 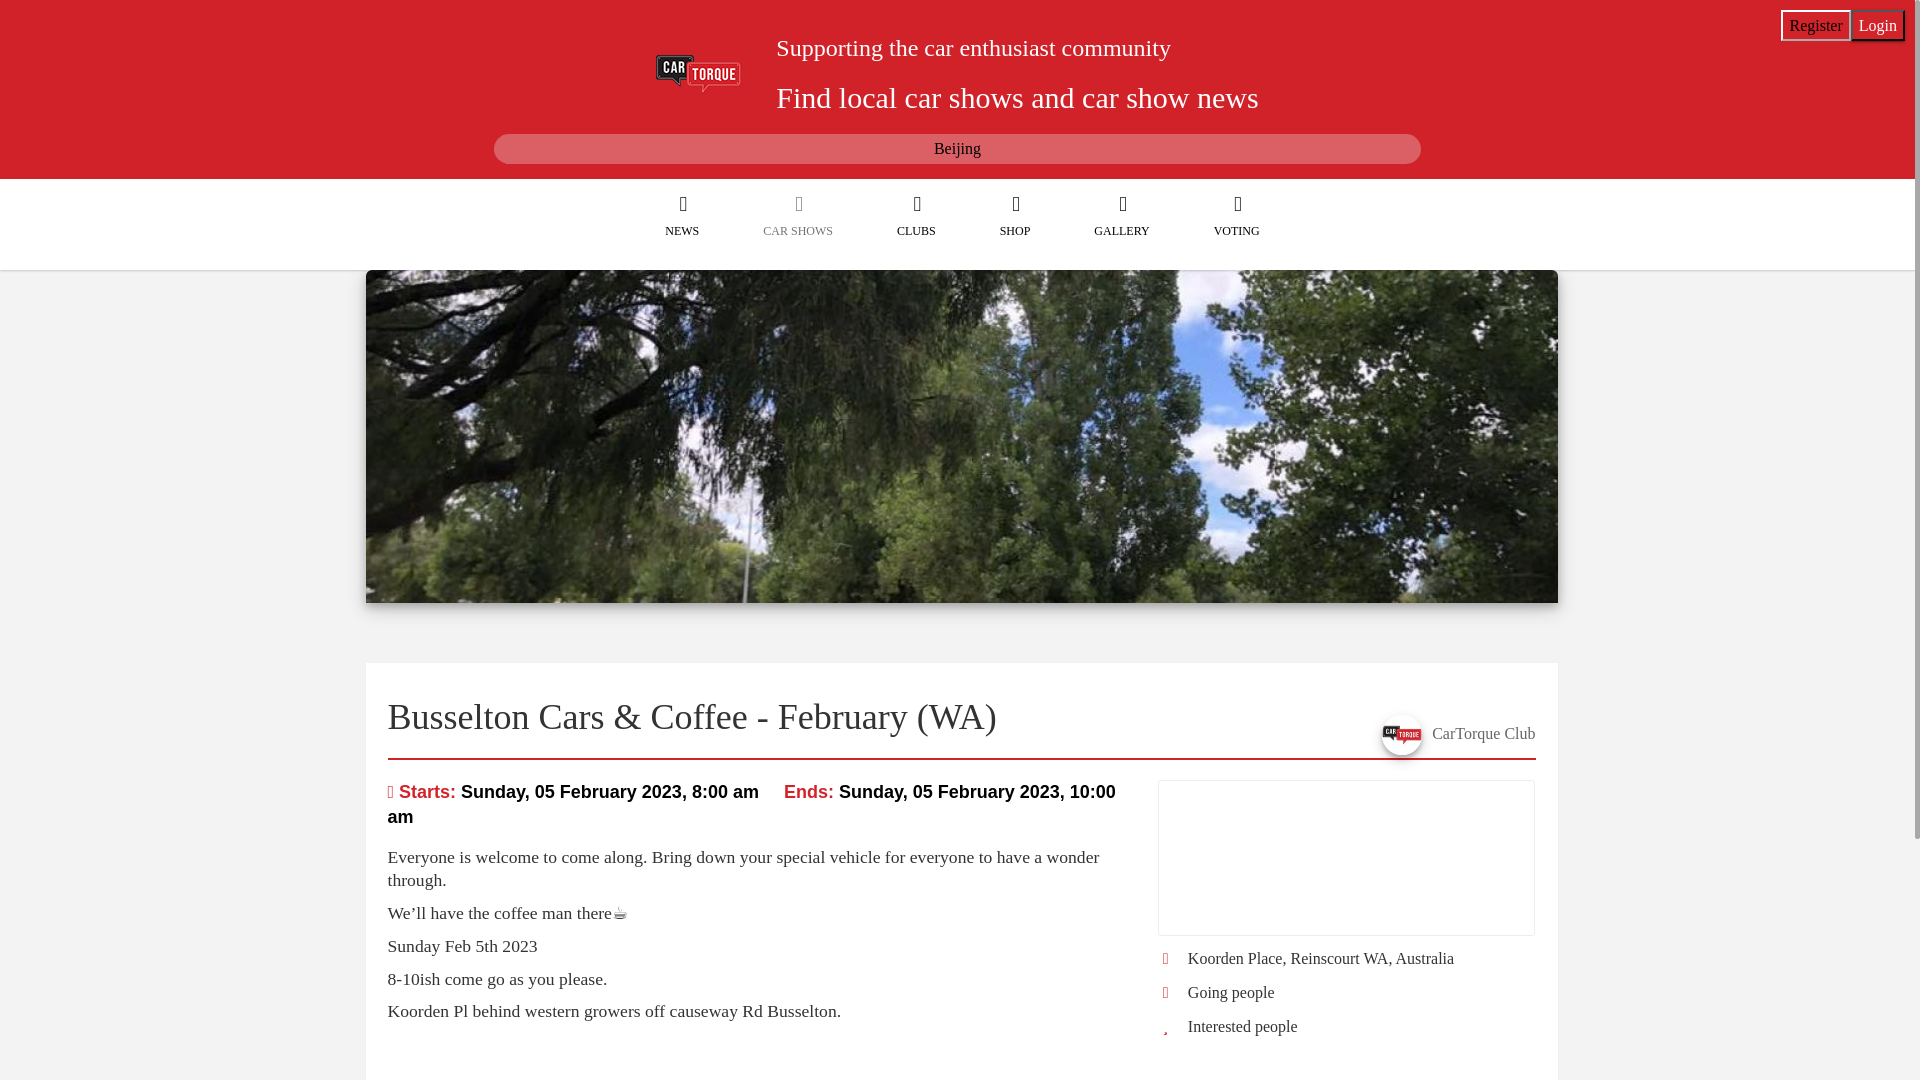 I want to click on GALLERY, so click(x=1116, y=230).